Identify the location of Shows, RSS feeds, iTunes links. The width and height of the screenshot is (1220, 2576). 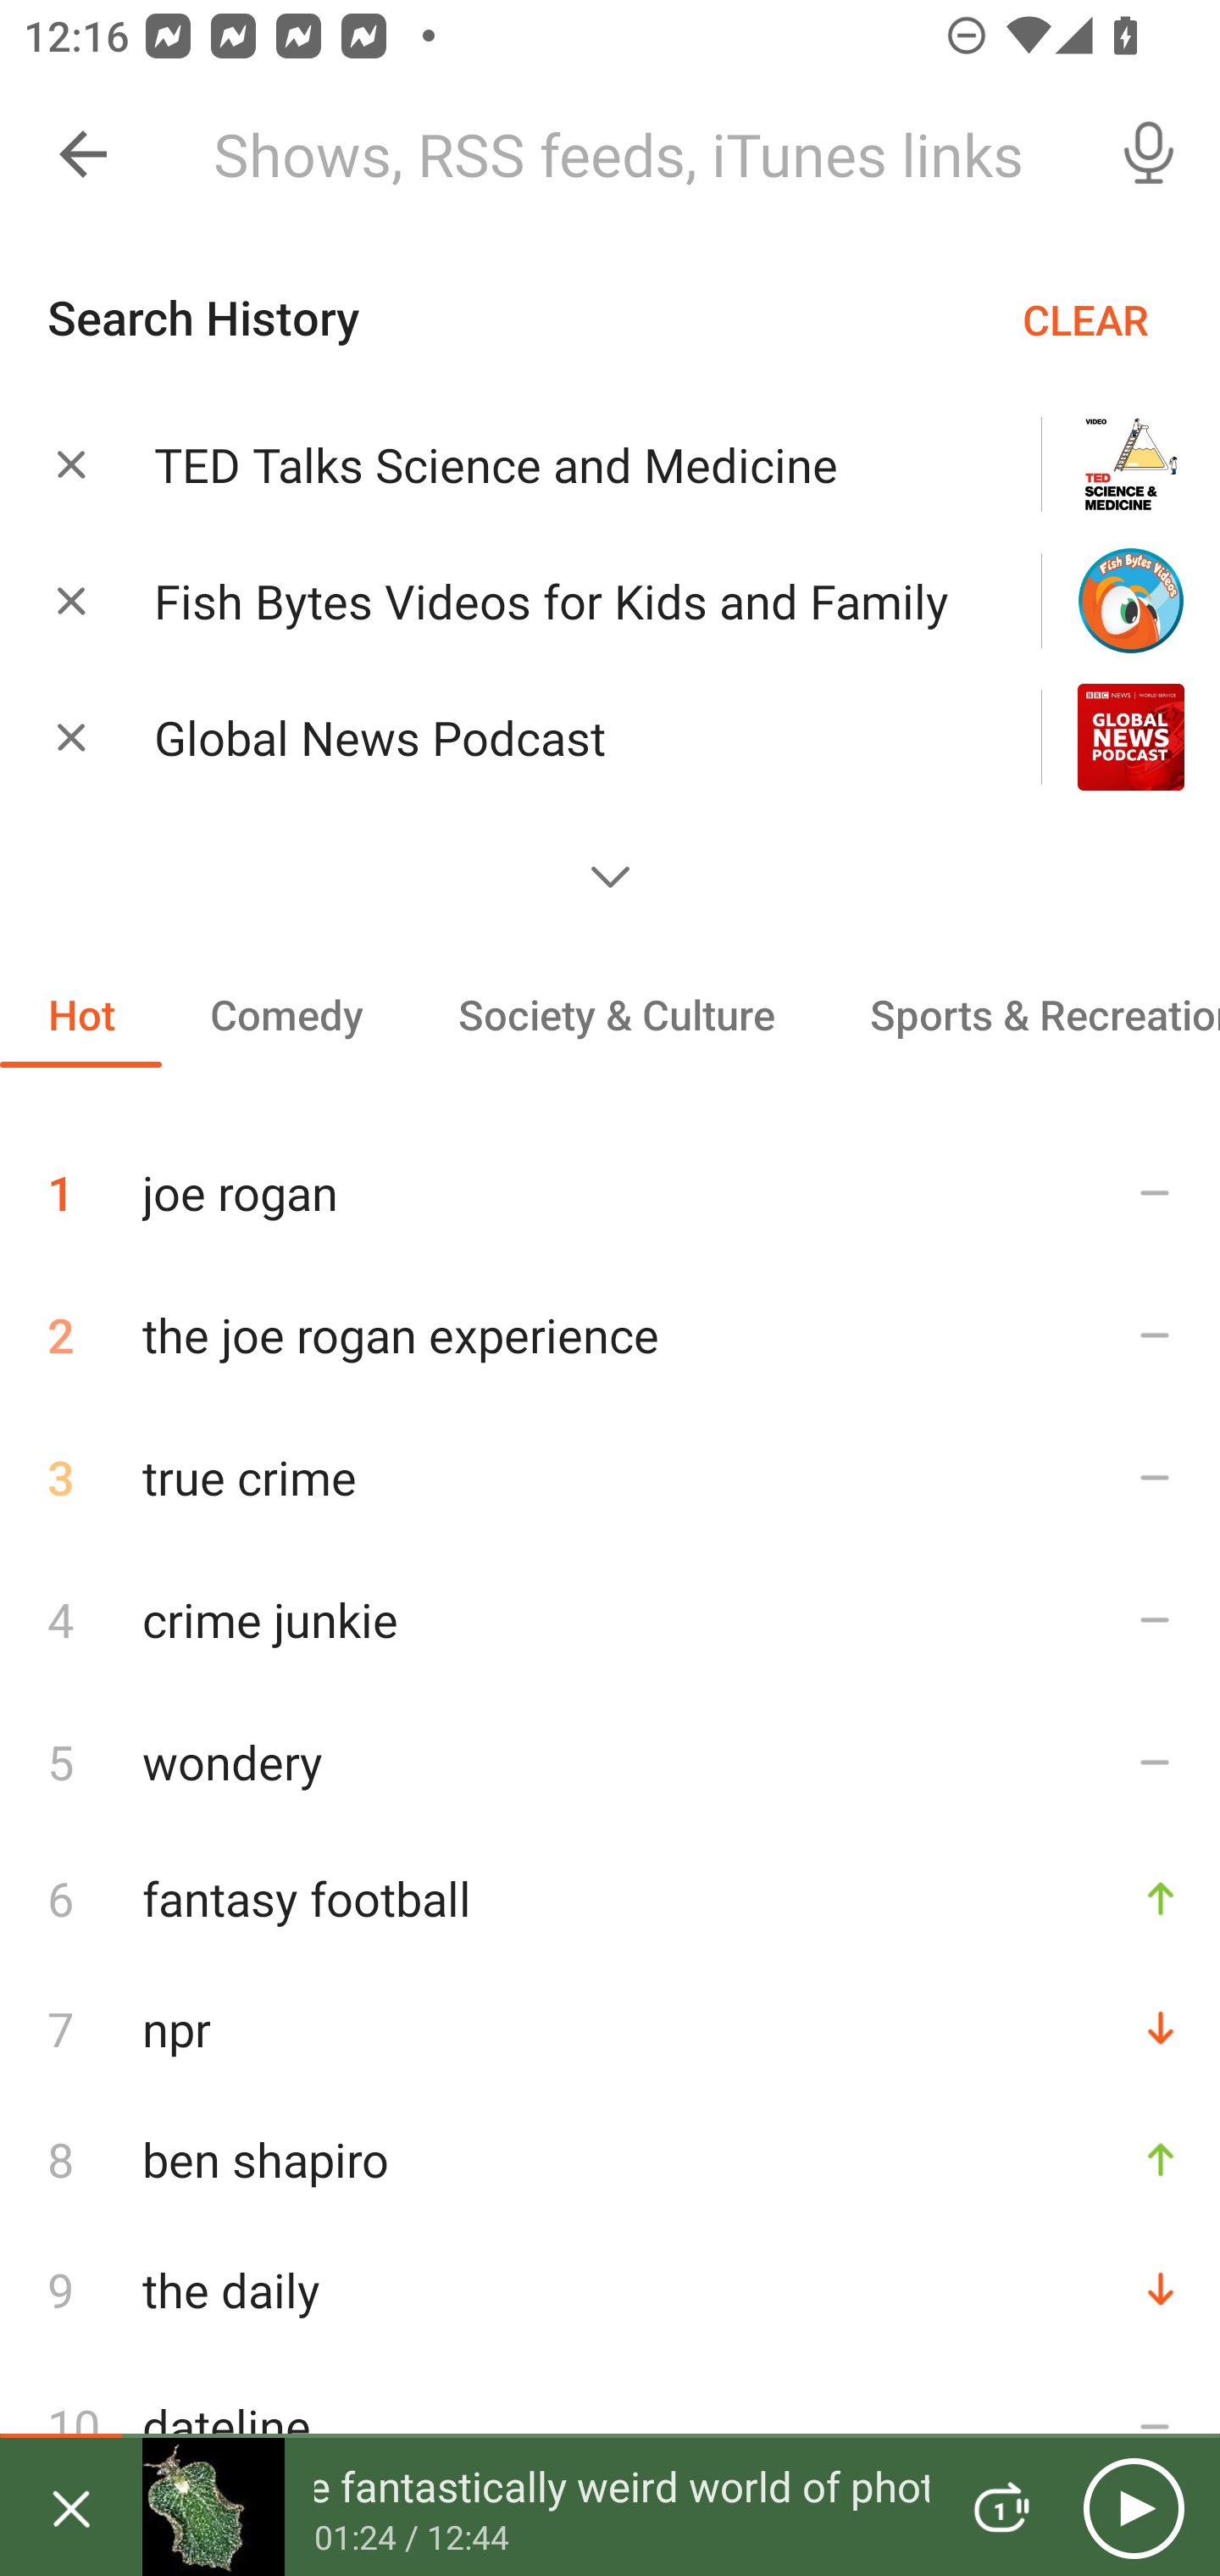
(634, 154).